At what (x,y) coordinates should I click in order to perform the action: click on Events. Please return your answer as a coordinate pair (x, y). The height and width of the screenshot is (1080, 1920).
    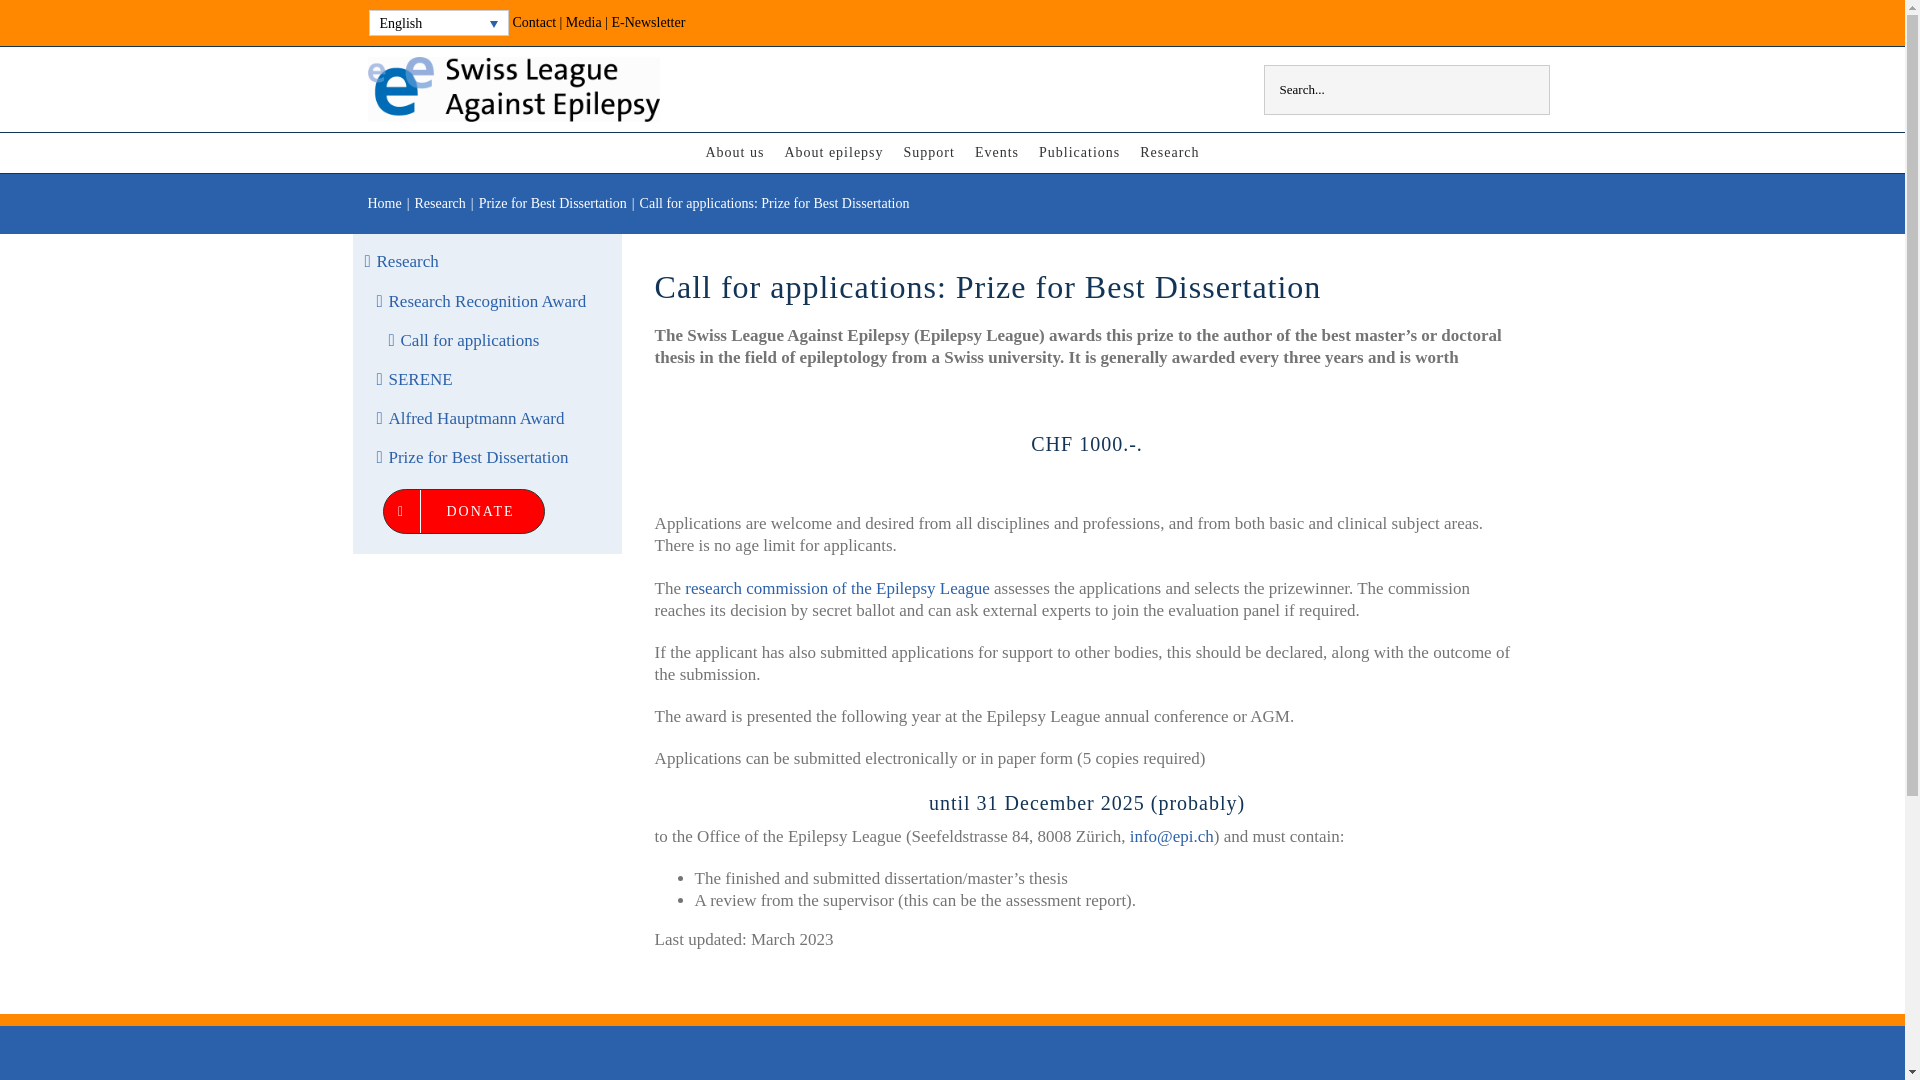
    Looking at the image, I should click on (997, 152).